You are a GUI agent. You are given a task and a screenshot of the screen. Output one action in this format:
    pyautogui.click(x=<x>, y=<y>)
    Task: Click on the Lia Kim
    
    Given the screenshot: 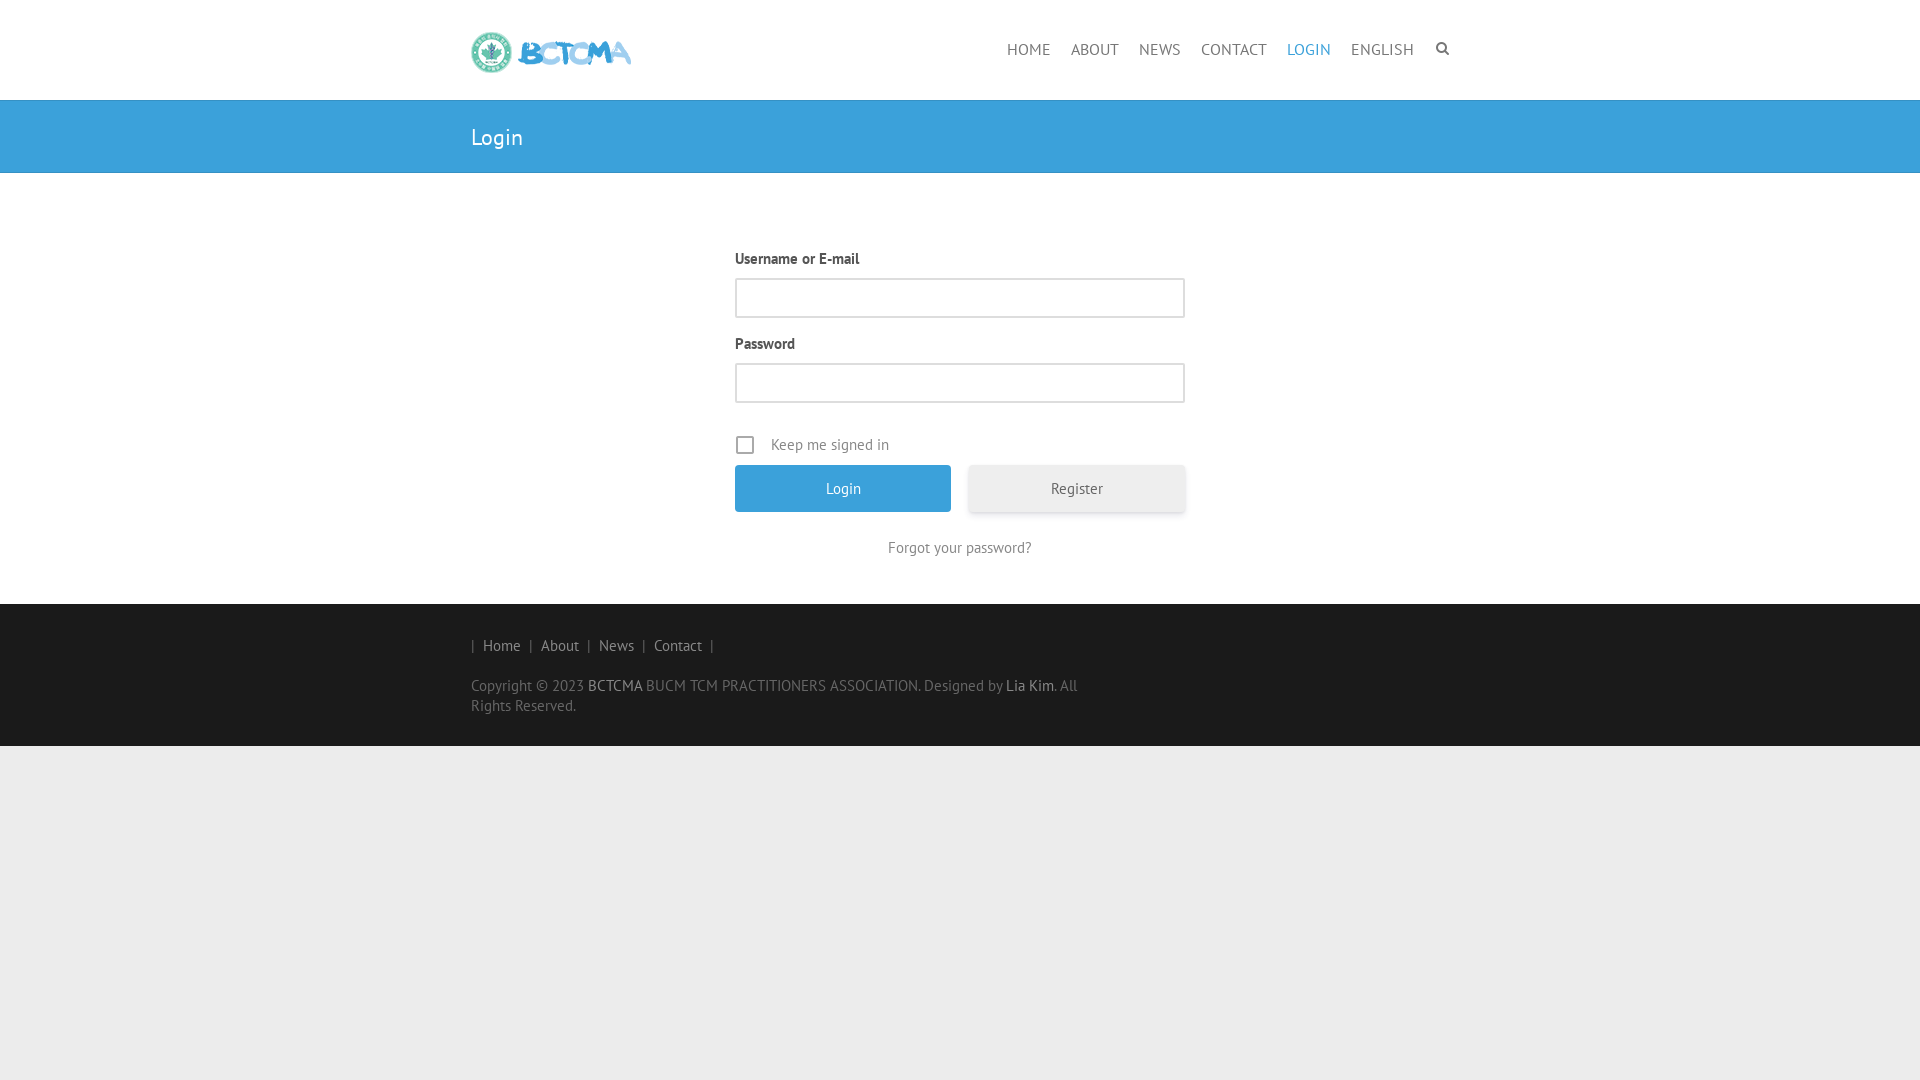 What is the action you would take?
    pyautogui.click(x=1030, y=686)
    